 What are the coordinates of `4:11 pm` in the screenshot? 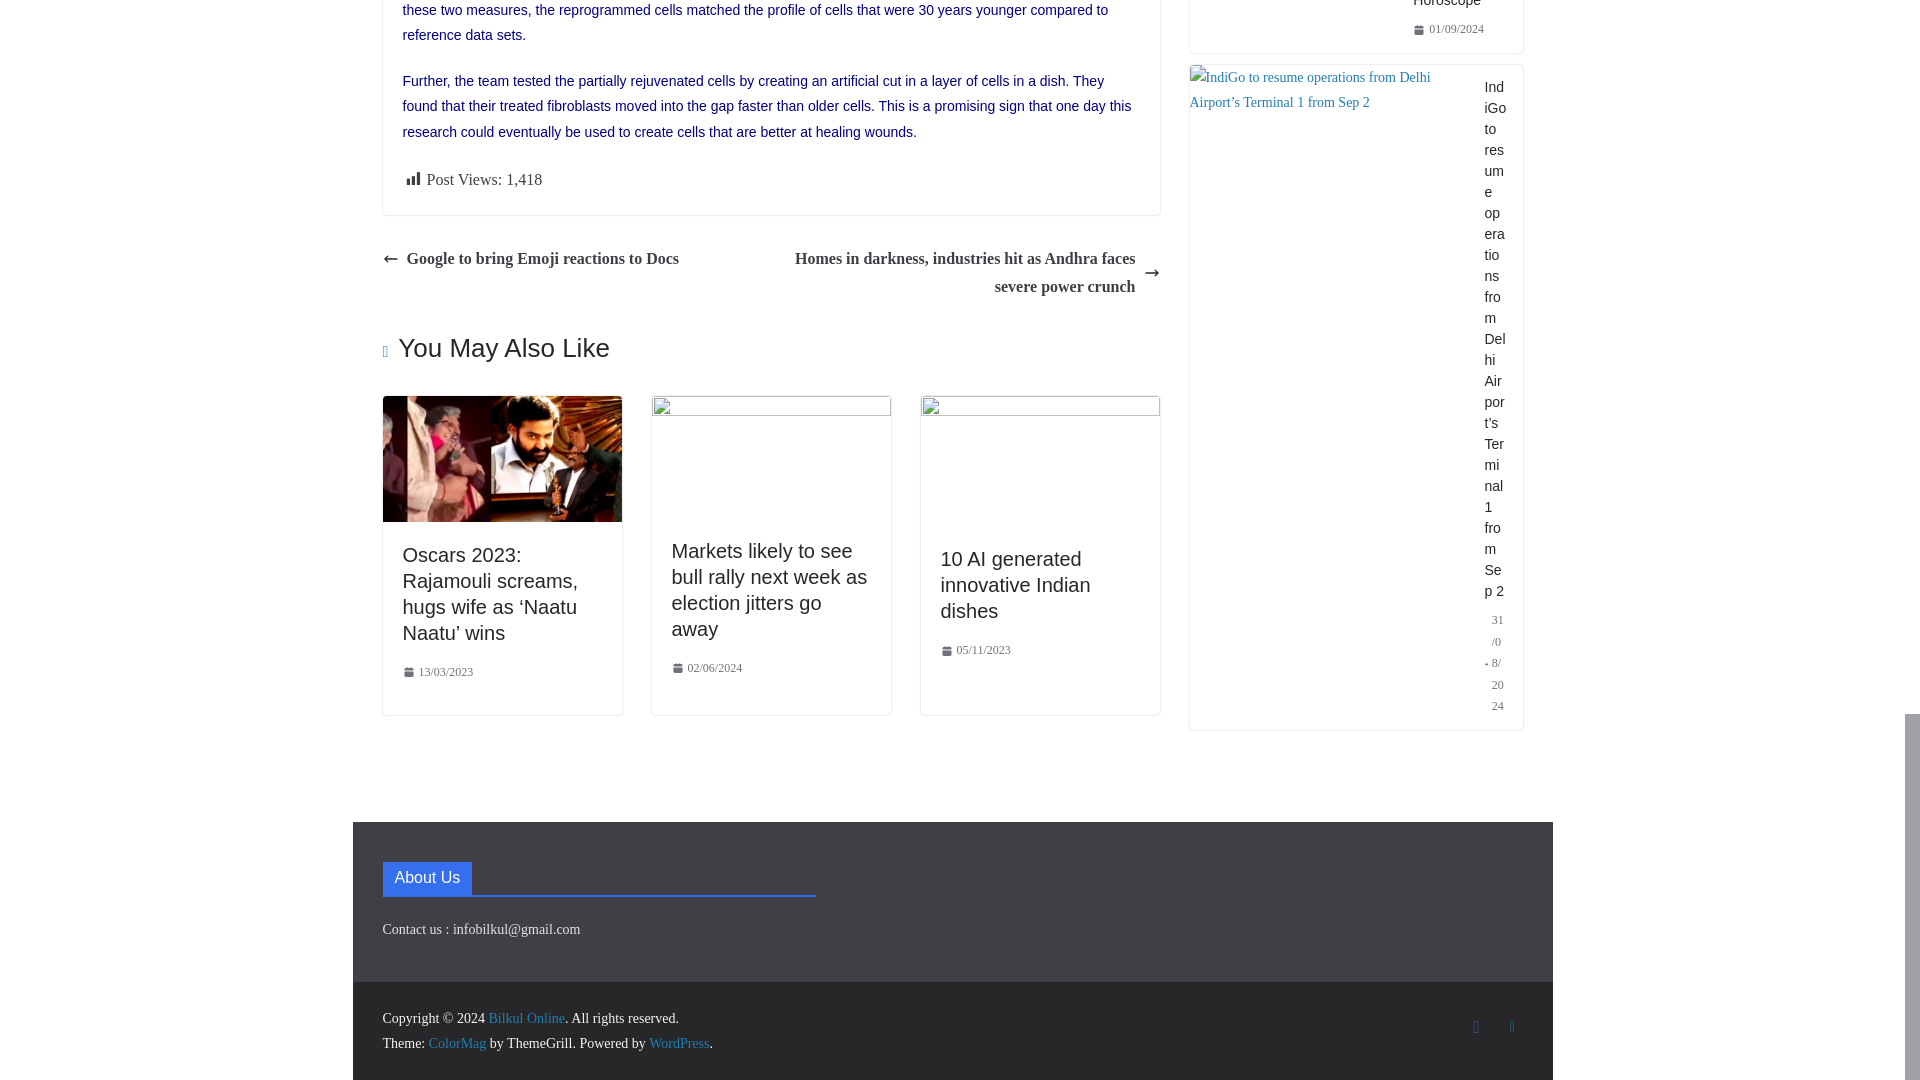 It's located at (436, 672).